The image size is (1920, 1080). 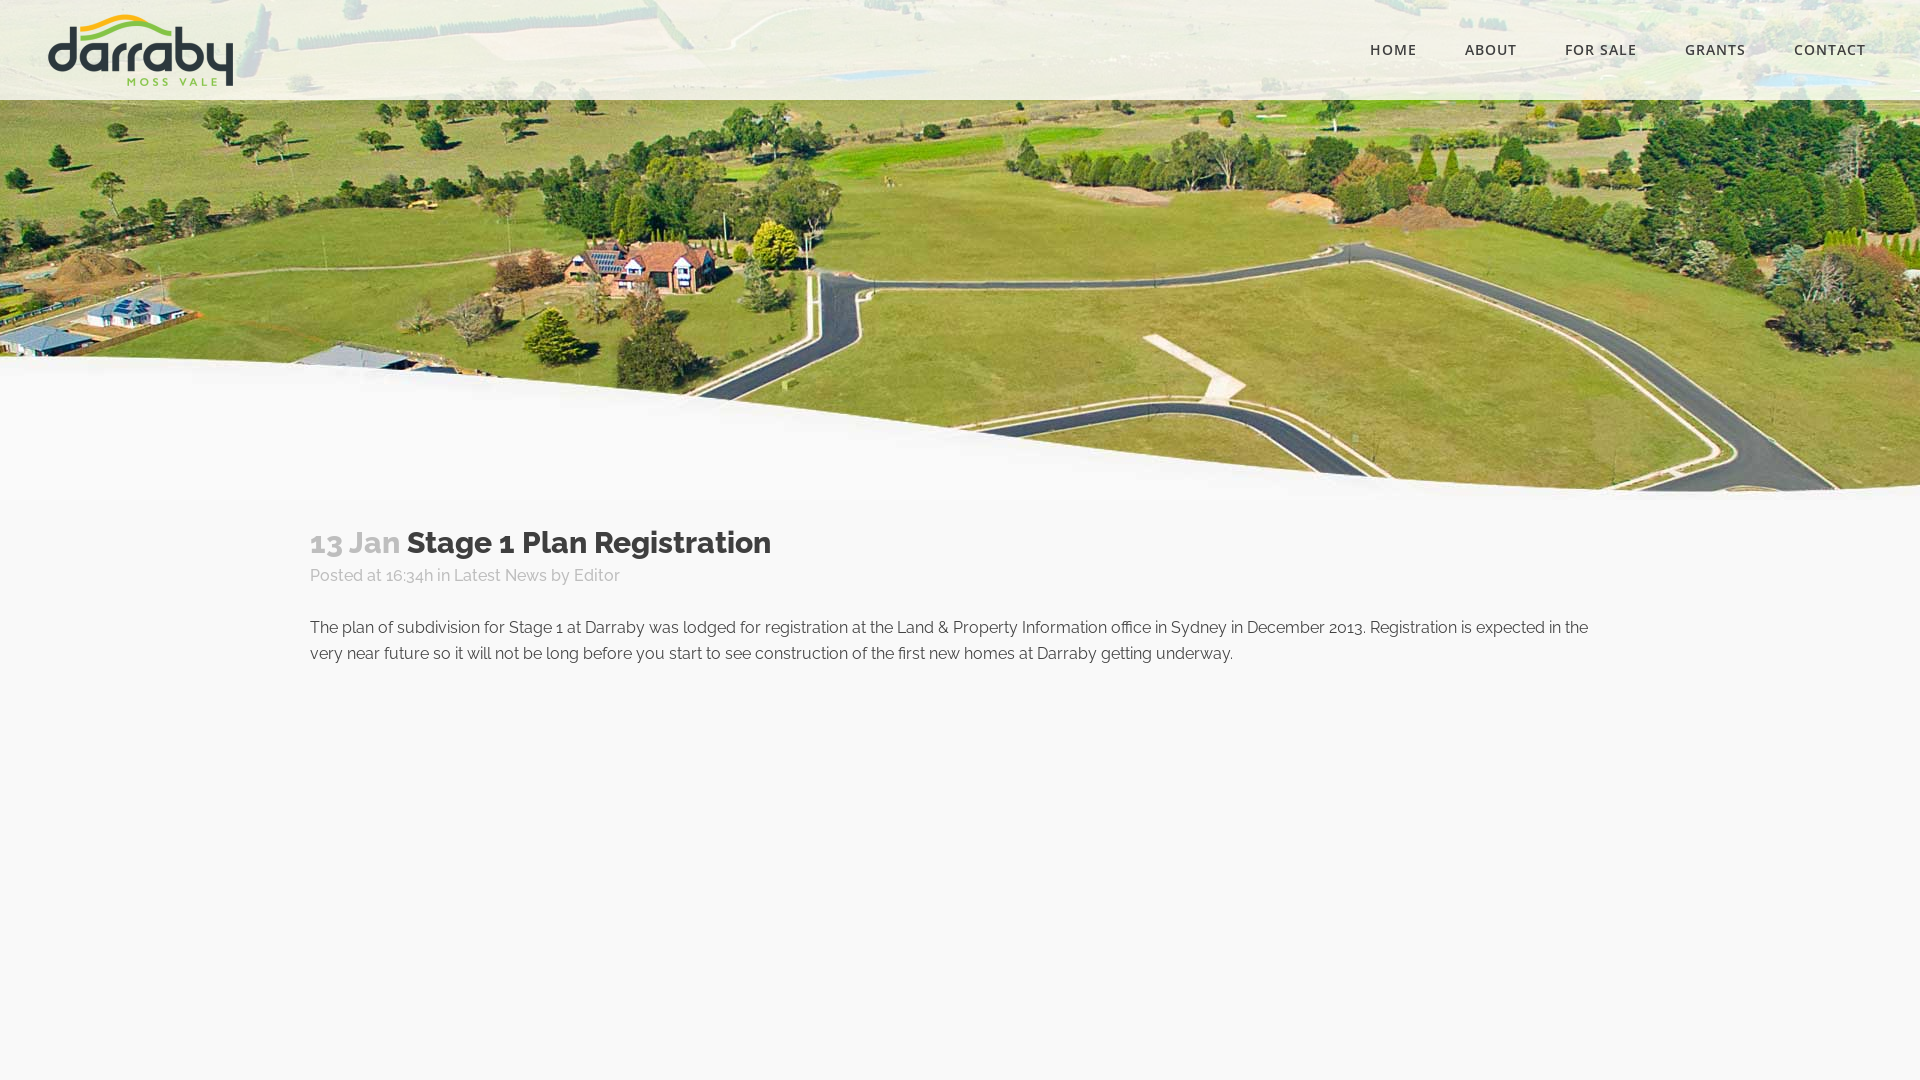 What do you see at coordinates (597, 576) in the screenshot?
I see `Editor` at bounding box center [597, 576].